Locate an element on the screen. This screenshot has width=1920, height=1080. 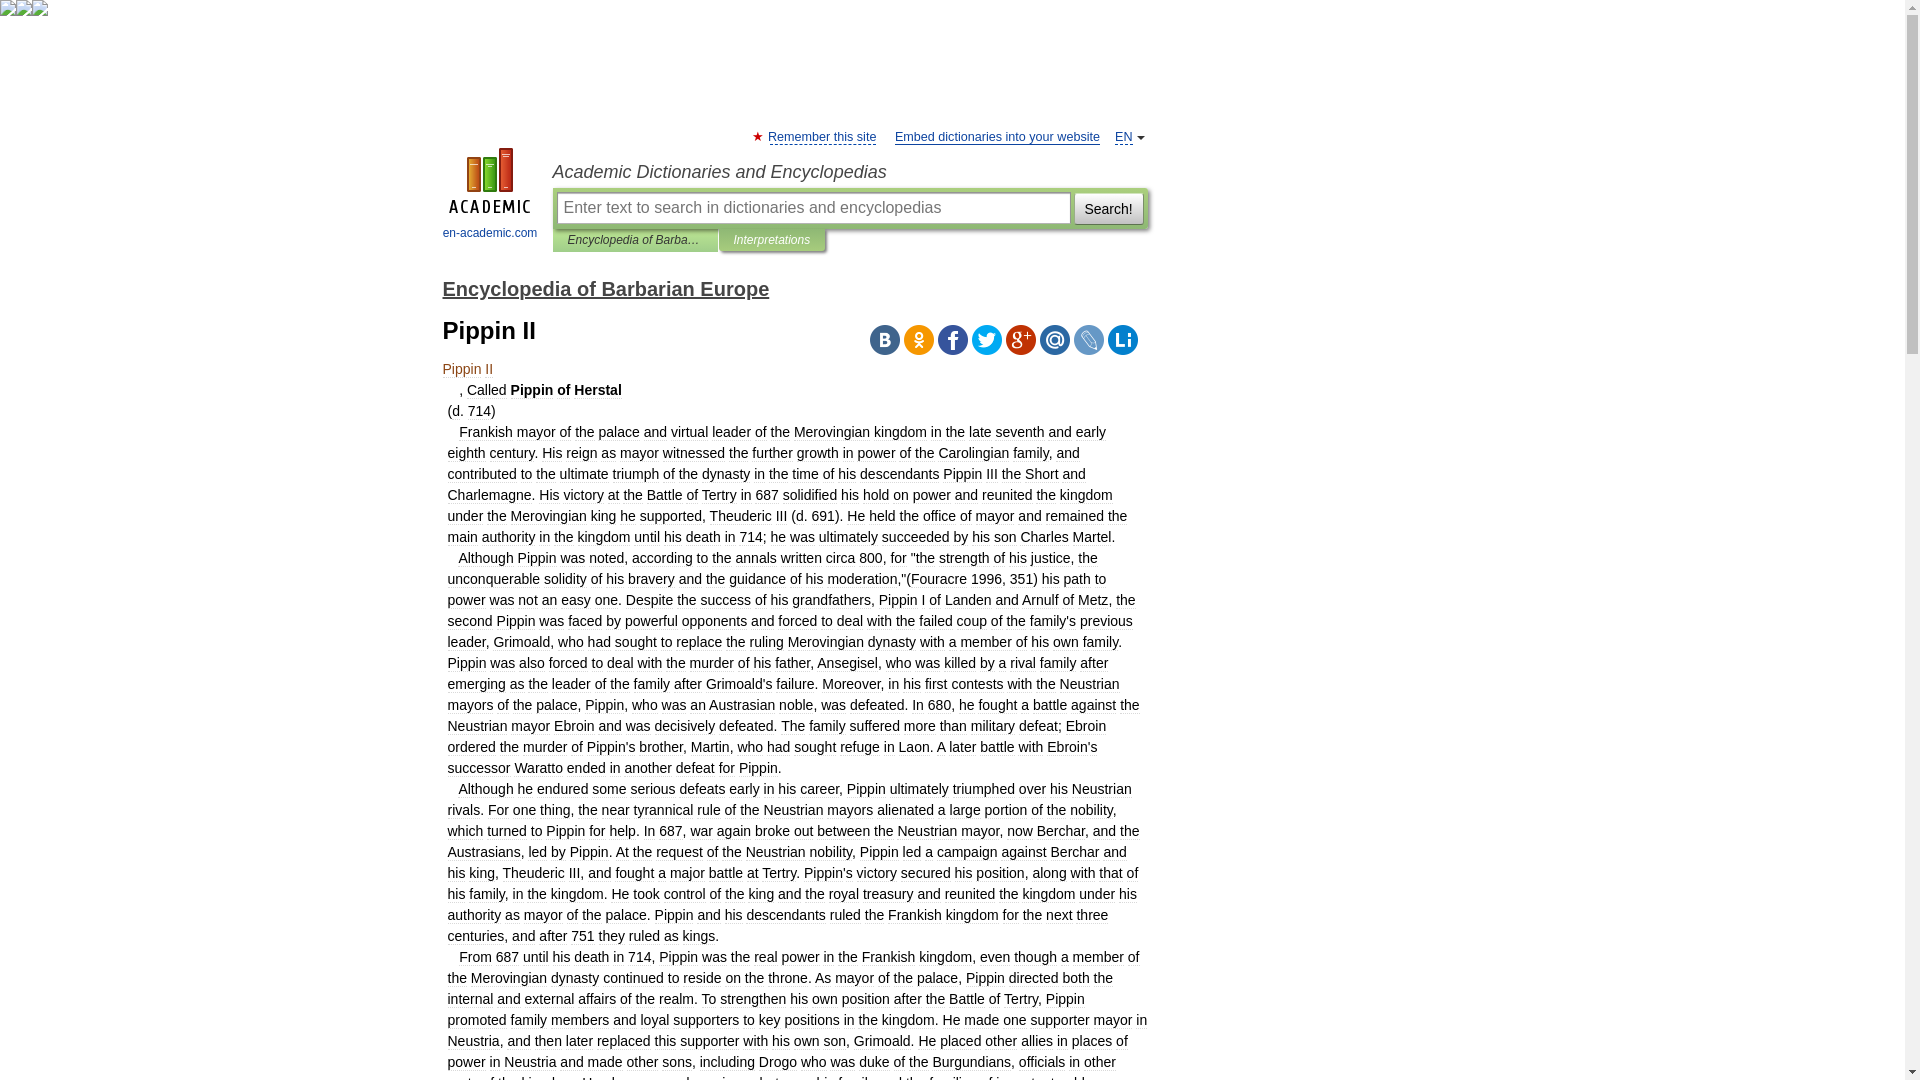
Encyclopedia of Barbarian Europe is located at coordinates (605, 288).